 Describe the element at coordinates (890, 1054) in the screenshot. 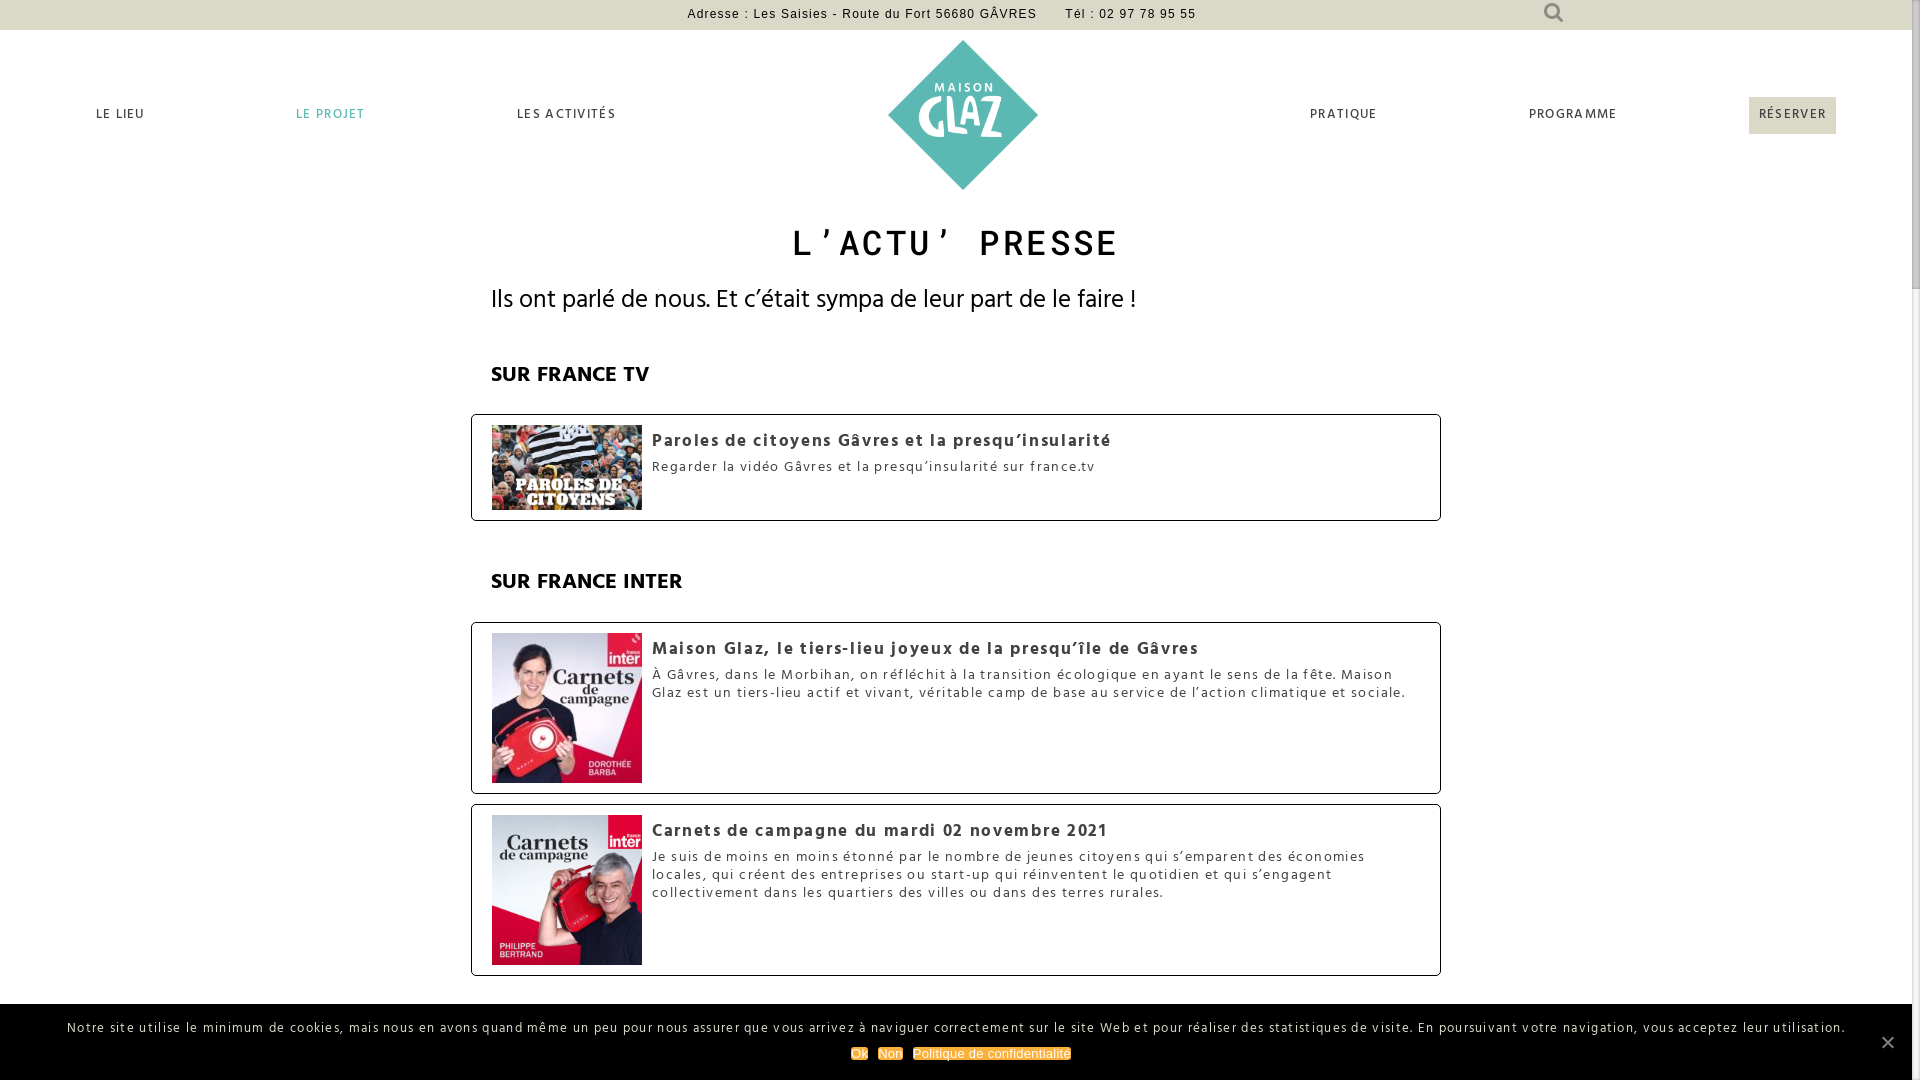

I see `Non` at that location.